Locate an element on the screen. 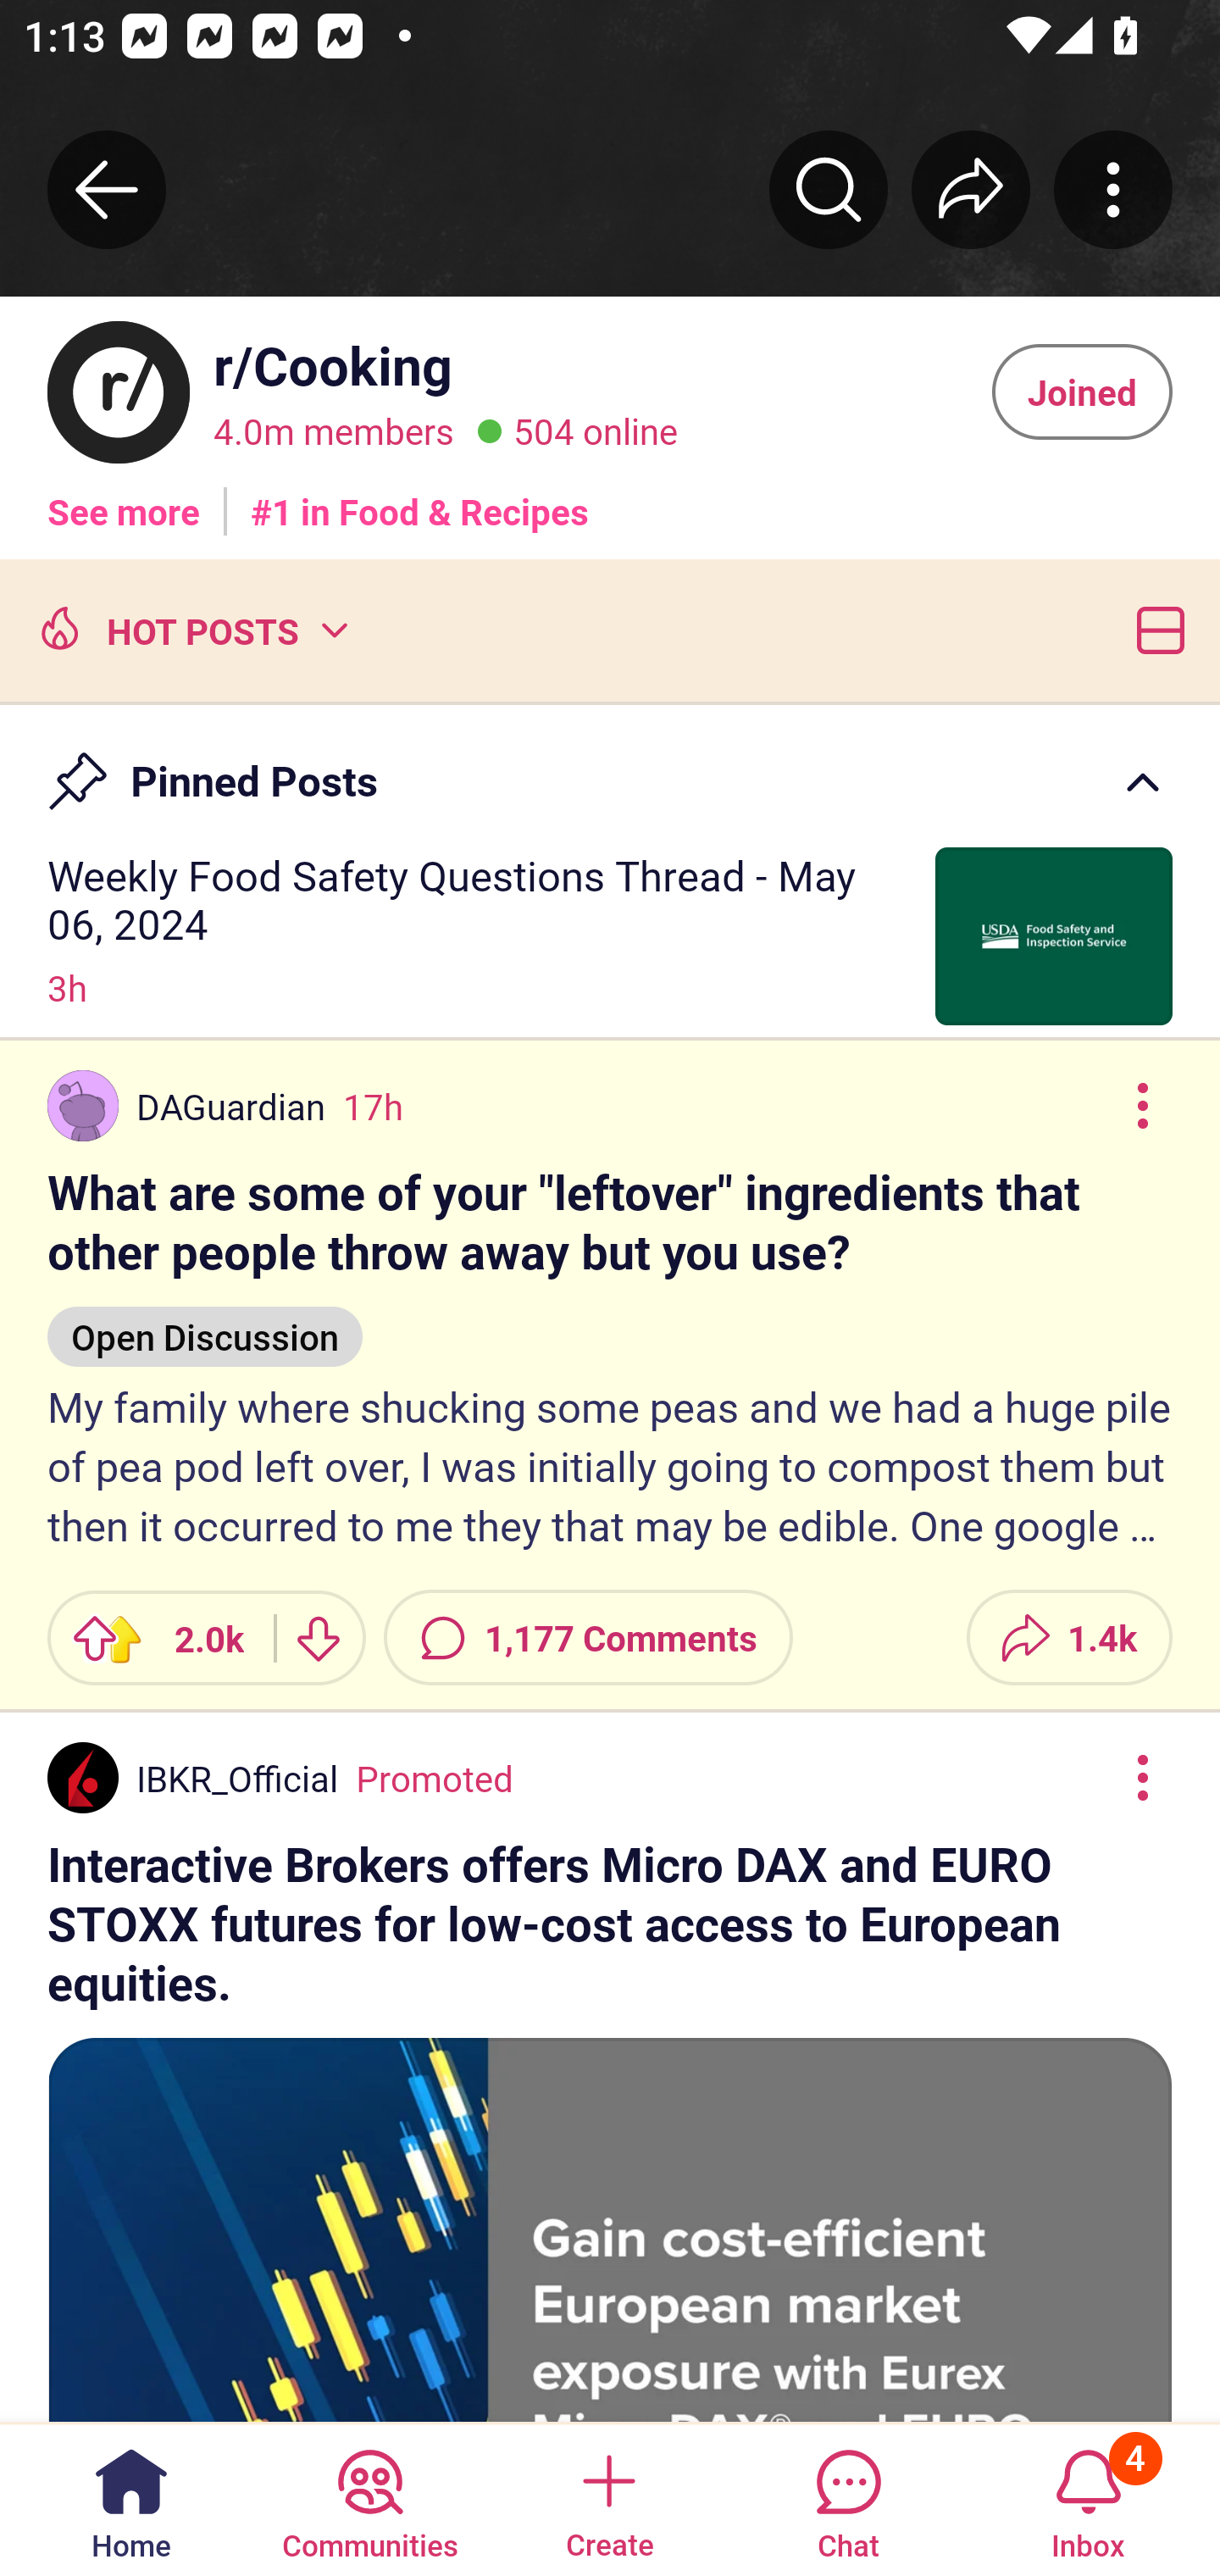 The height and width of the screenshot is (2576, 1220). Inbox, has 4 notifications 4 Inbox is located at coordinates (1088, 2498).